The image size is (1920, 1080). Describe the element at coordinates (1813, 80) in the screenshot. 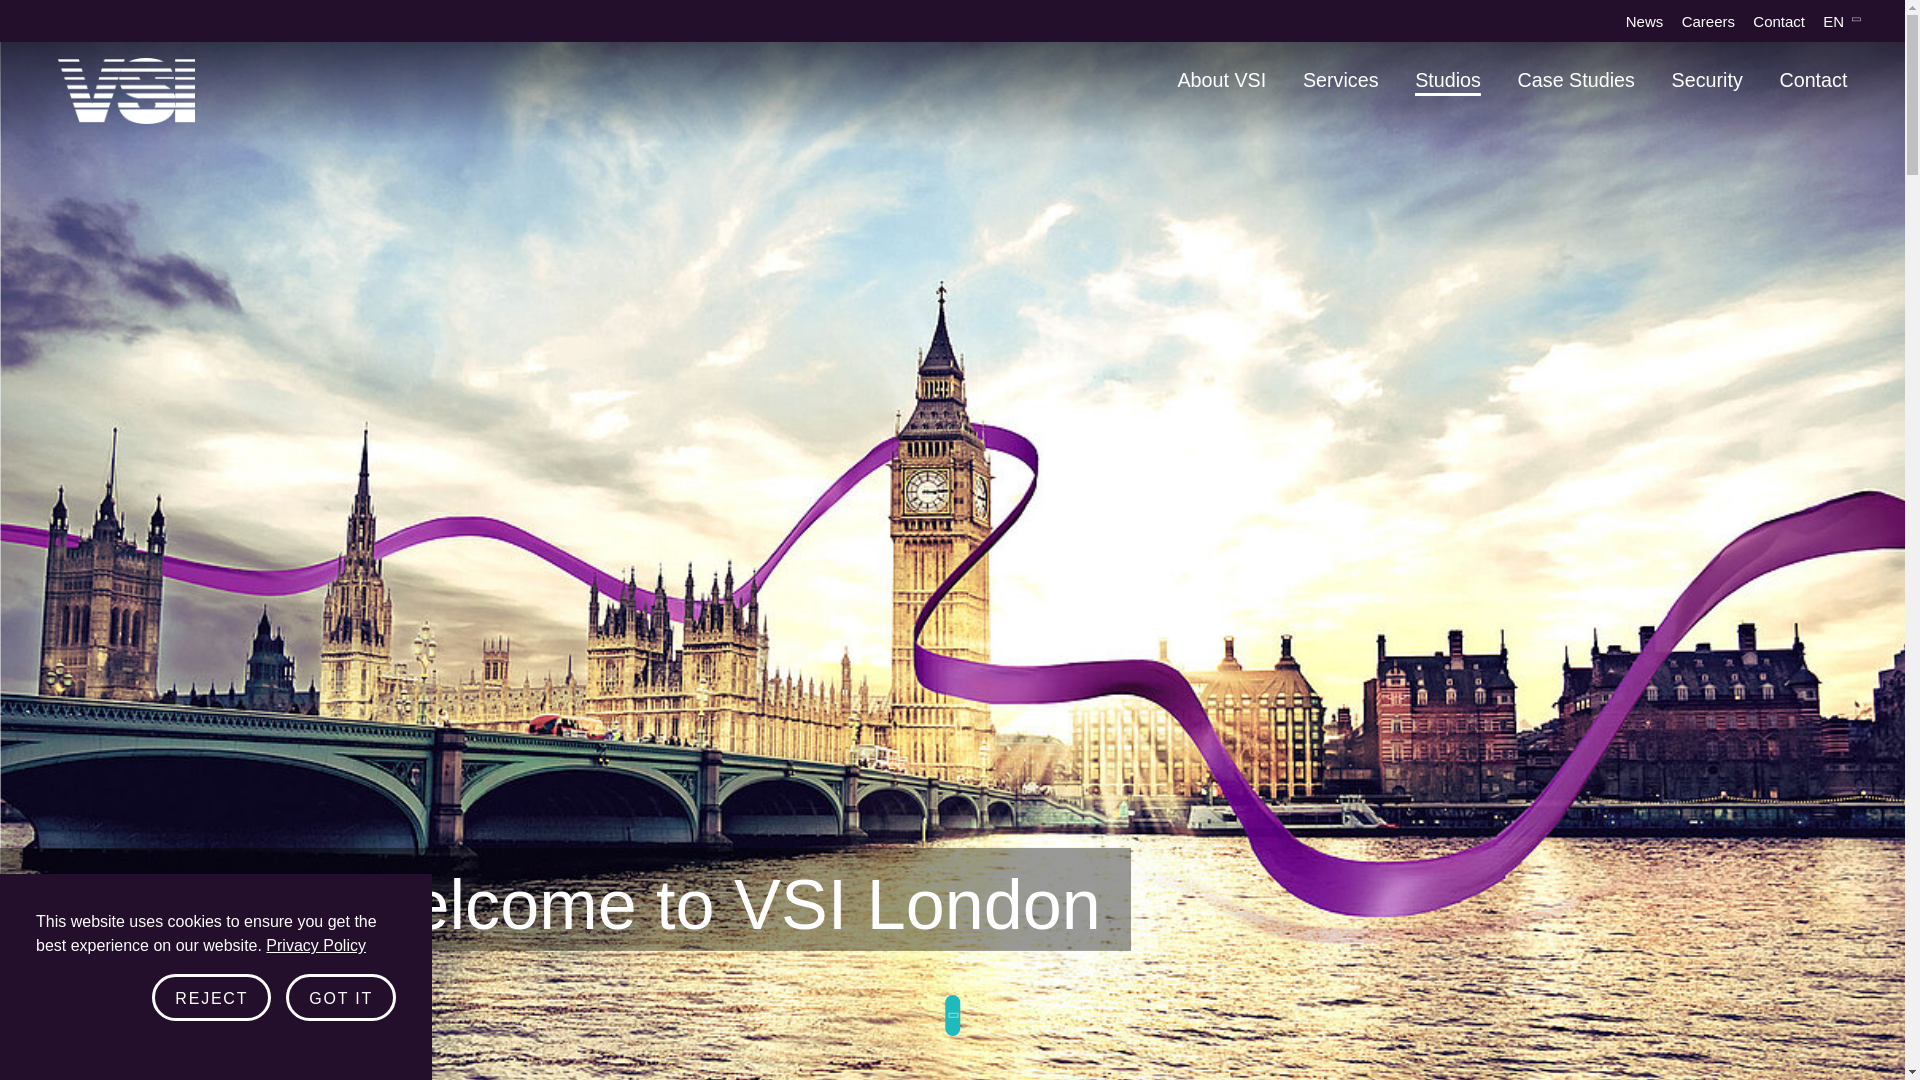

I see `Contact` at that location.